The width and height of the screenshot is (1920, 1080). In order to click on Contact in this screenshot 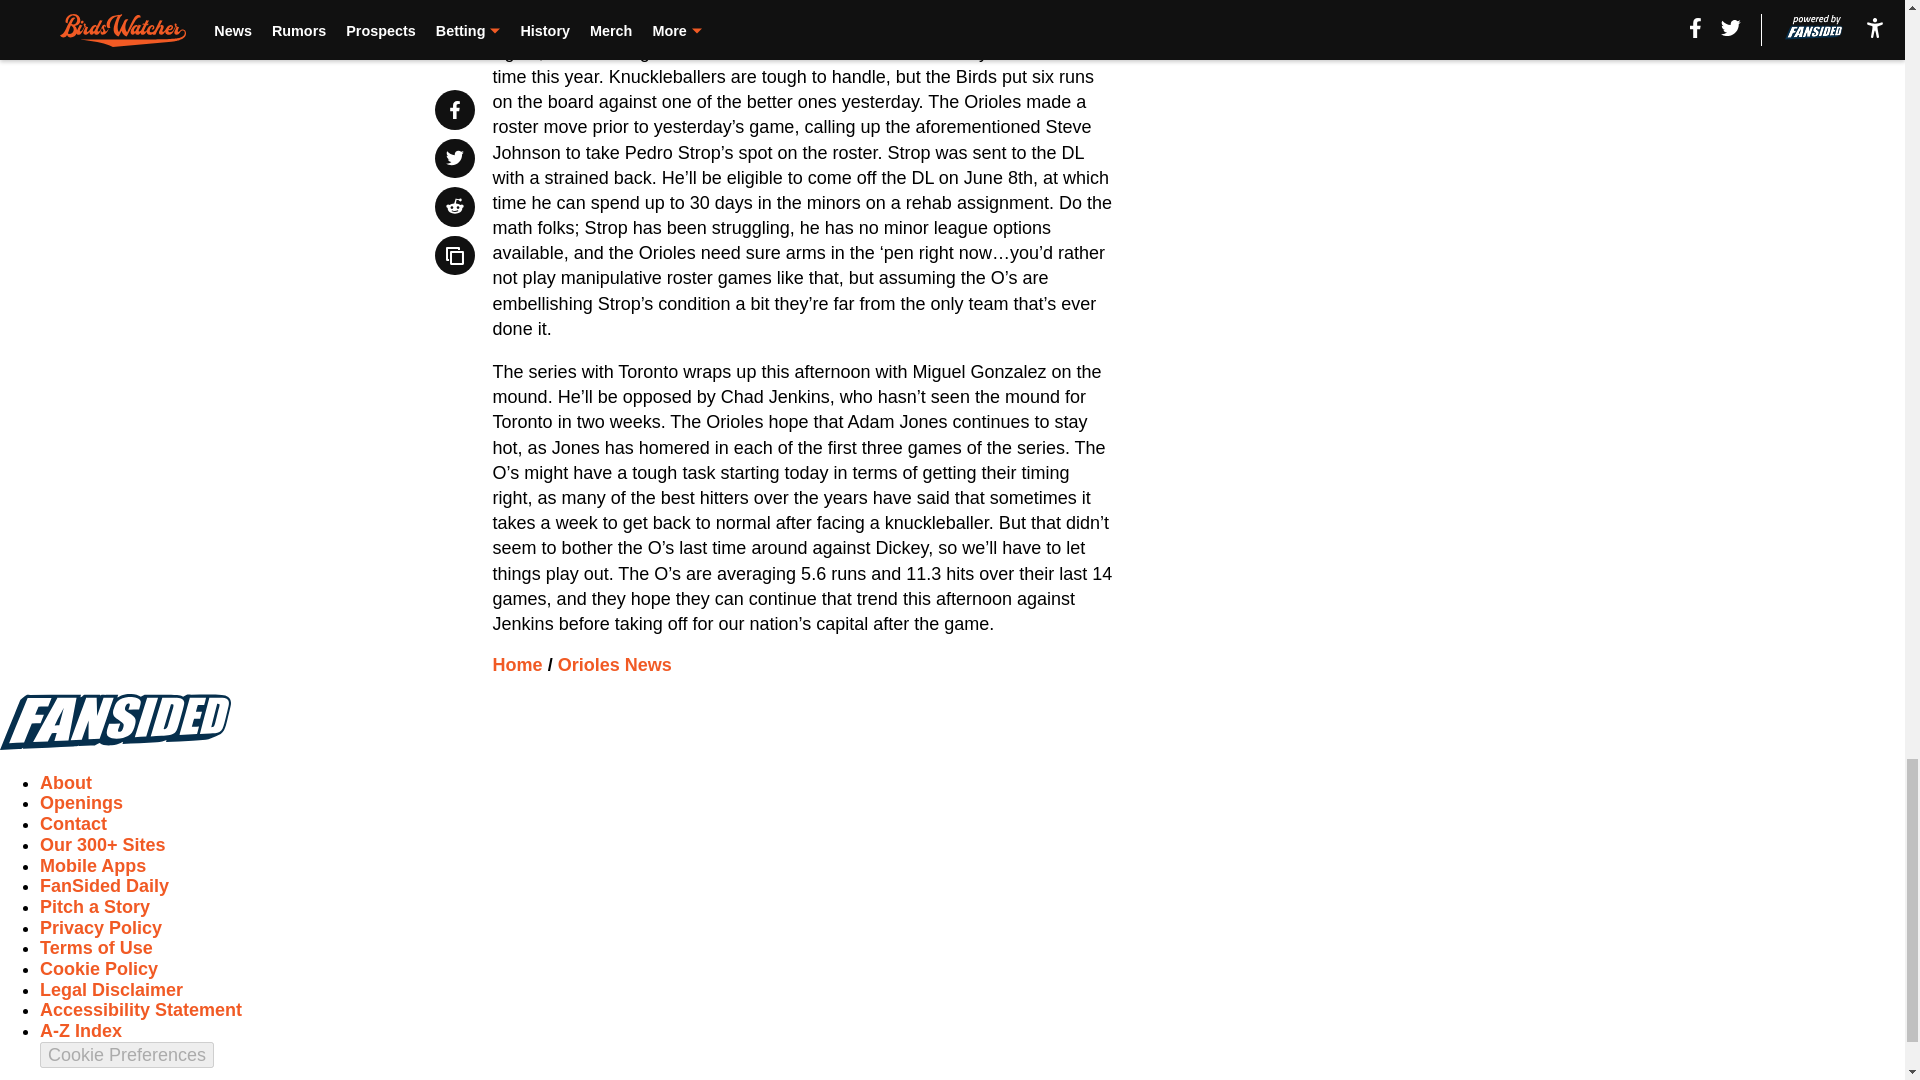, I will do `click(74, 824)`.